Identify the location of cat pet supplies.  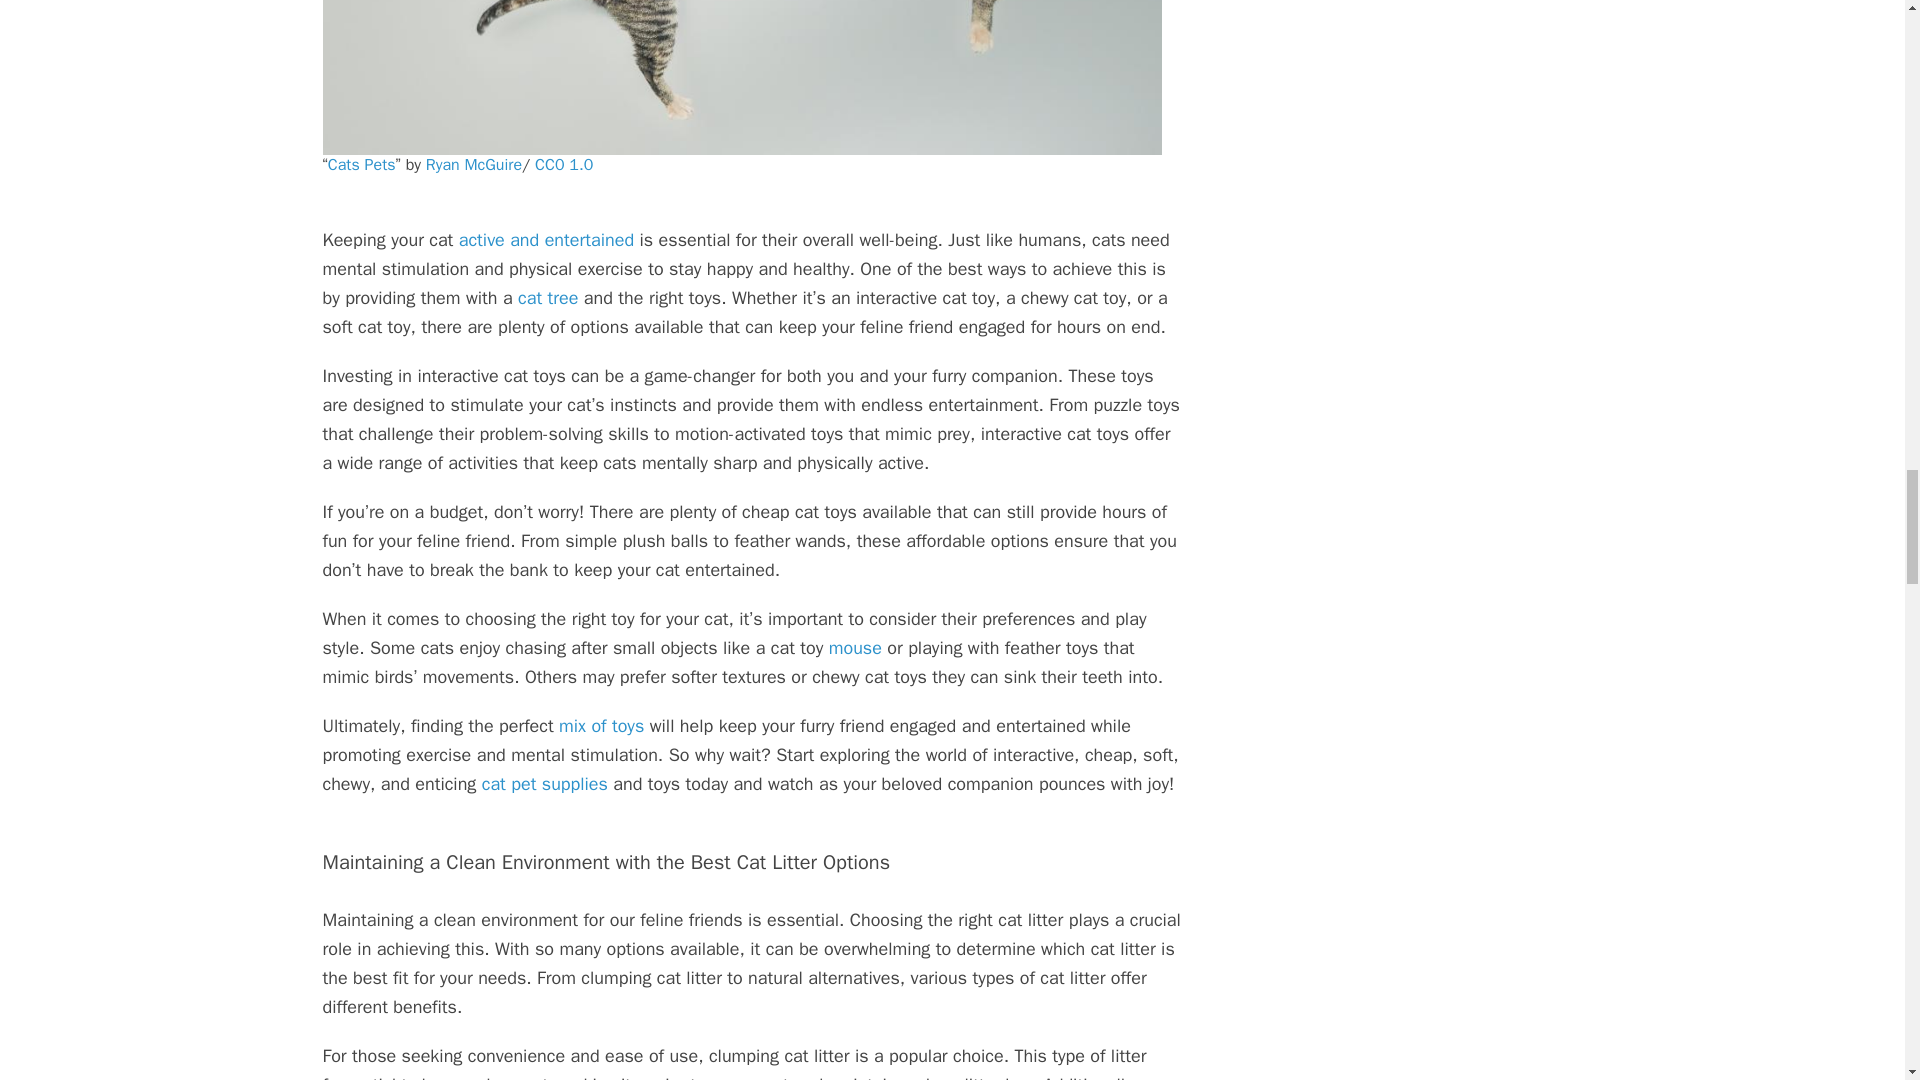
(544, 784).